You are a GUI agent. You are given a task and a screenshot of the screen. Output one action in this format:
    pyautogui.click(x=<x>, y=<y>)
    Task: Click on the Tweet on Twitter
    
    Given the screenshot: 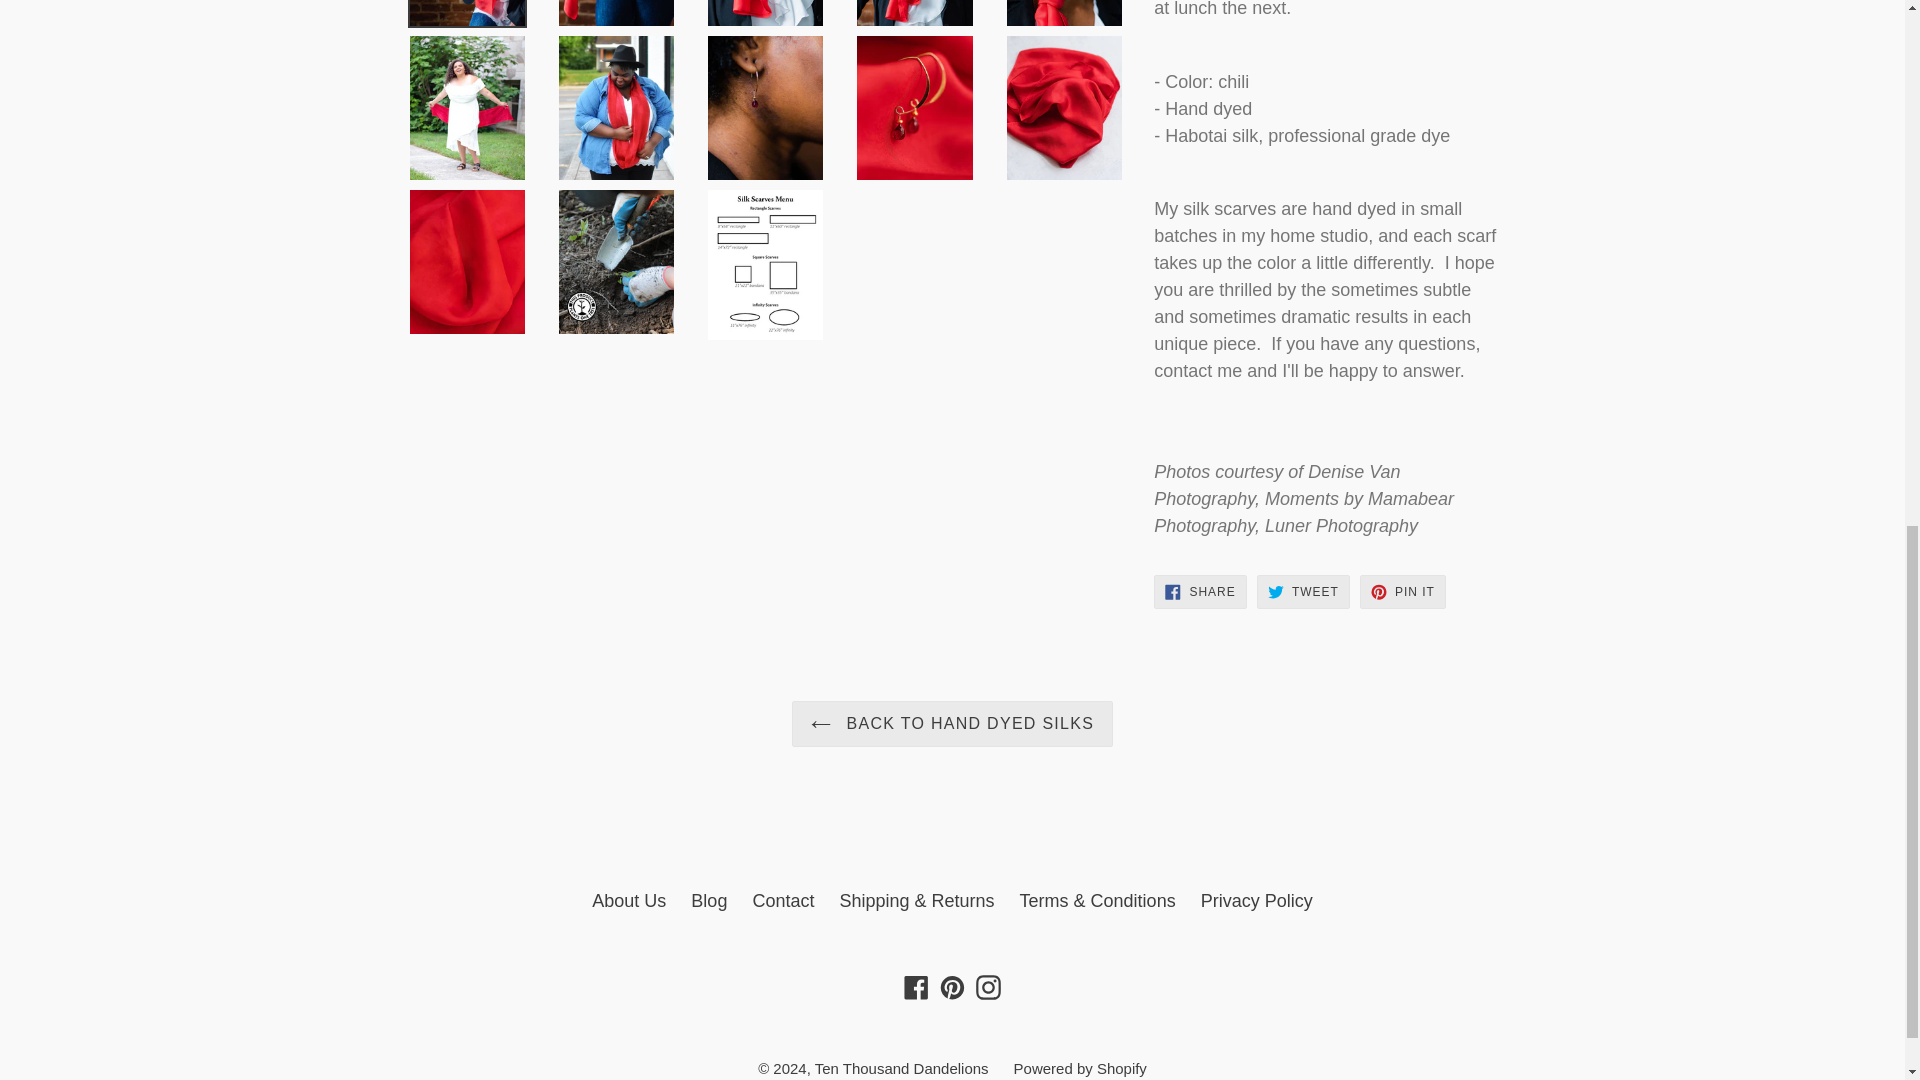 What is the action you would take?
    pyautogui.click(x=1303, y=592)
    